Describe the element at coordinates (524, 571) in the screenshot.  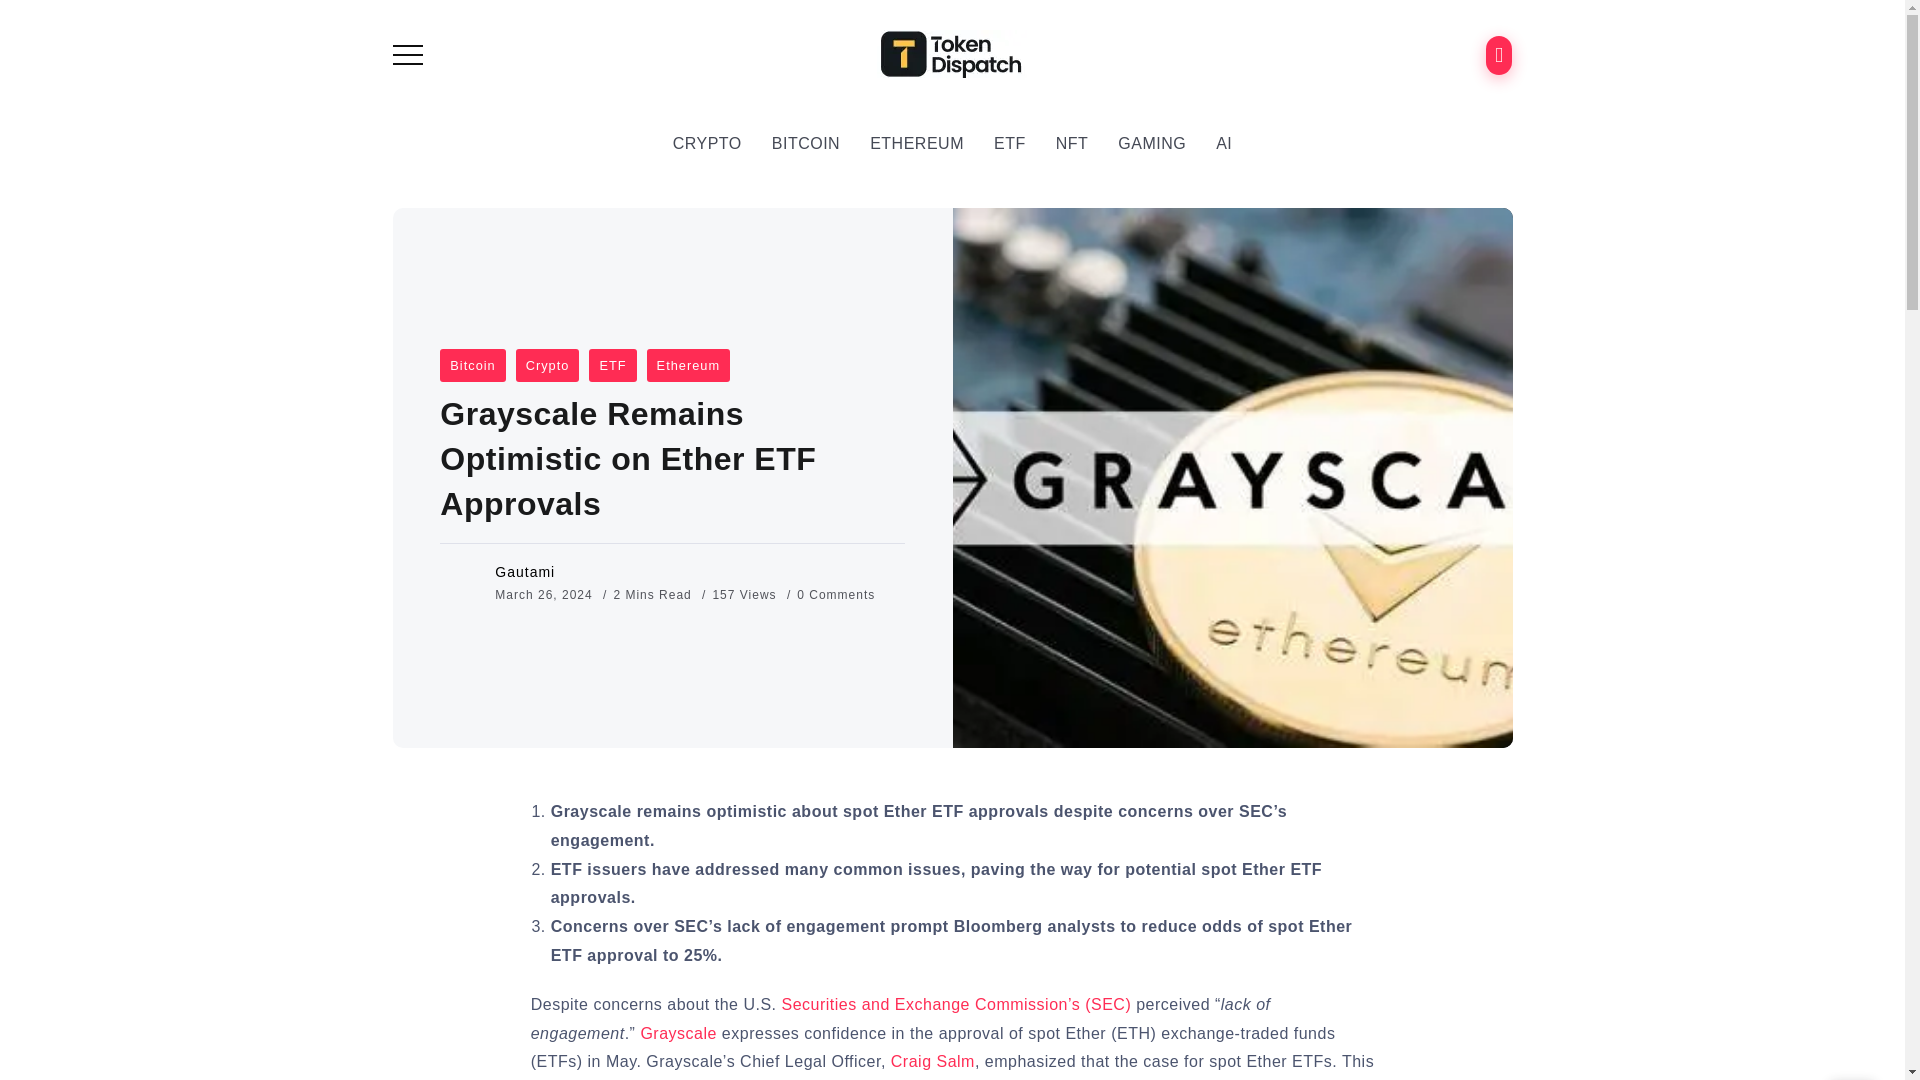
I see `Gautami` at that location.